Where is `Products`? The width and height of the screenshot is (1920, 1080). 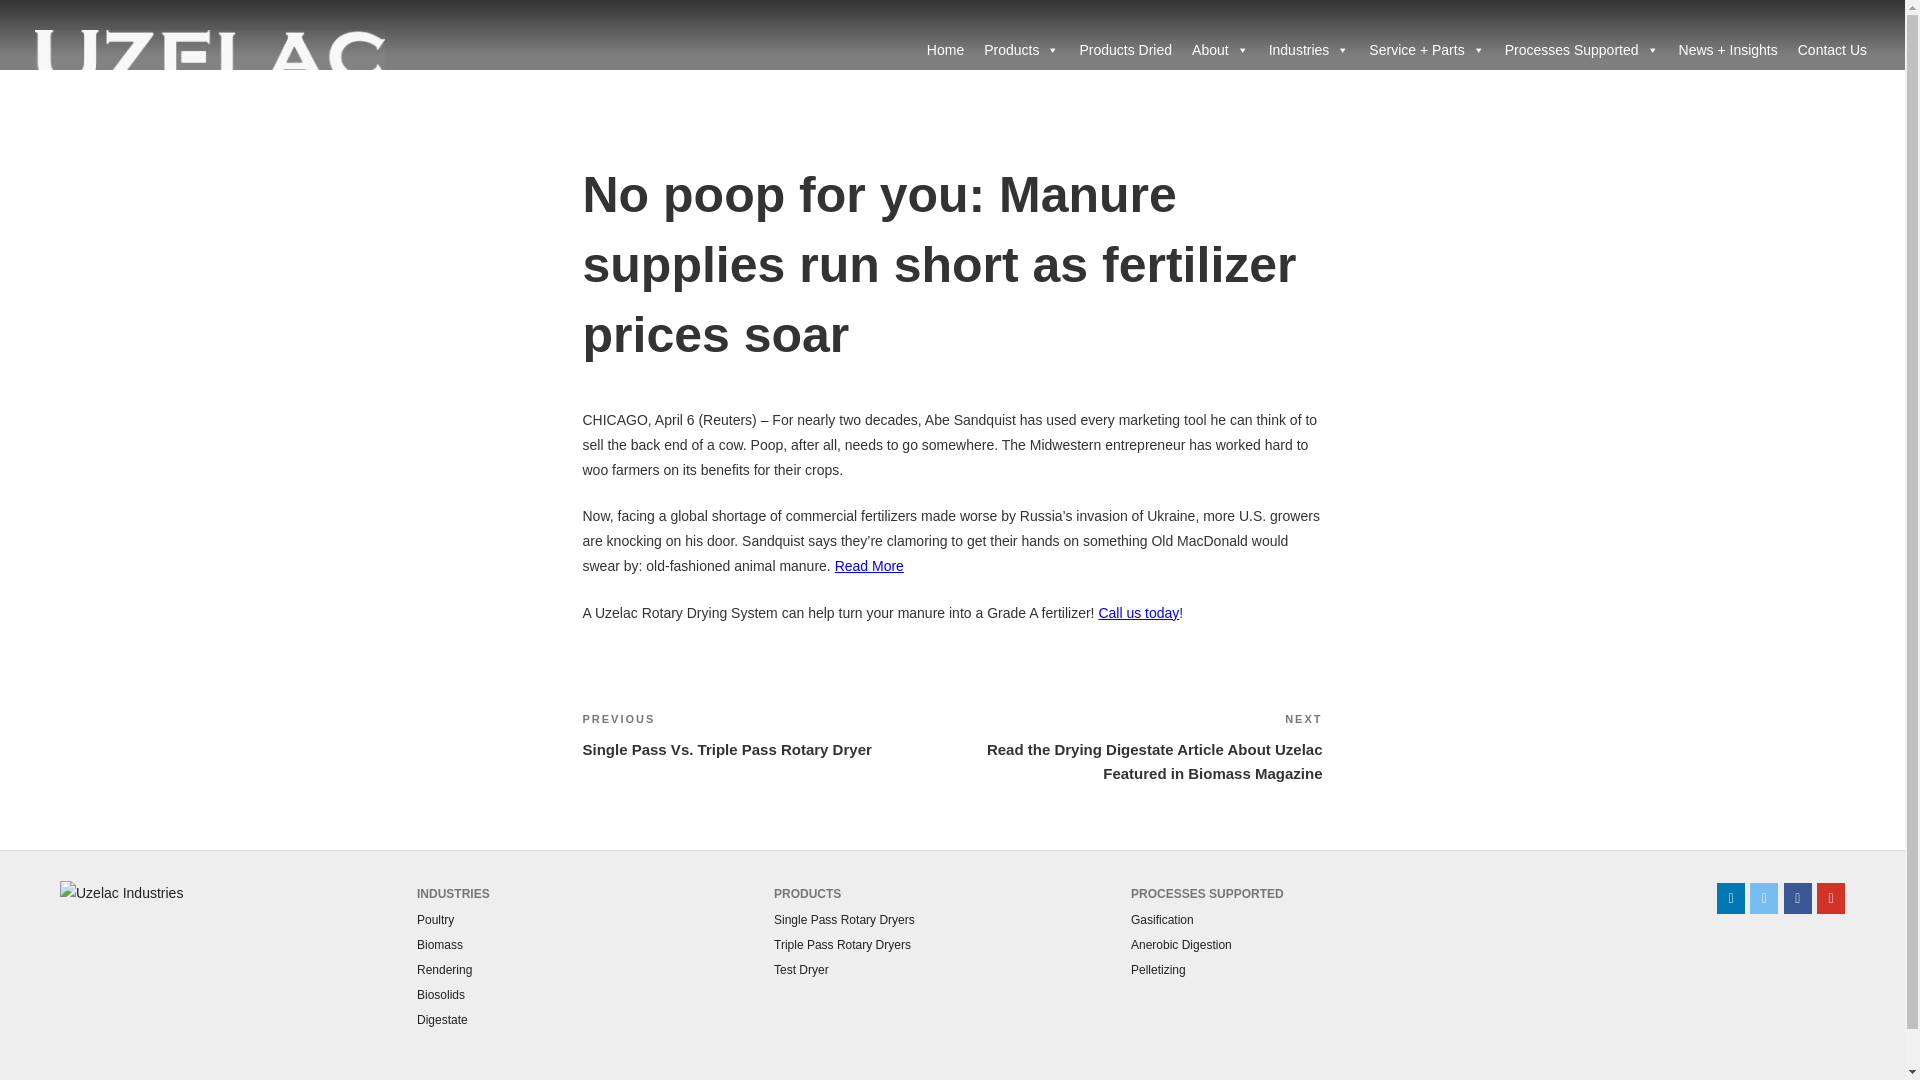 Products is located at coordinates (1021, 50).